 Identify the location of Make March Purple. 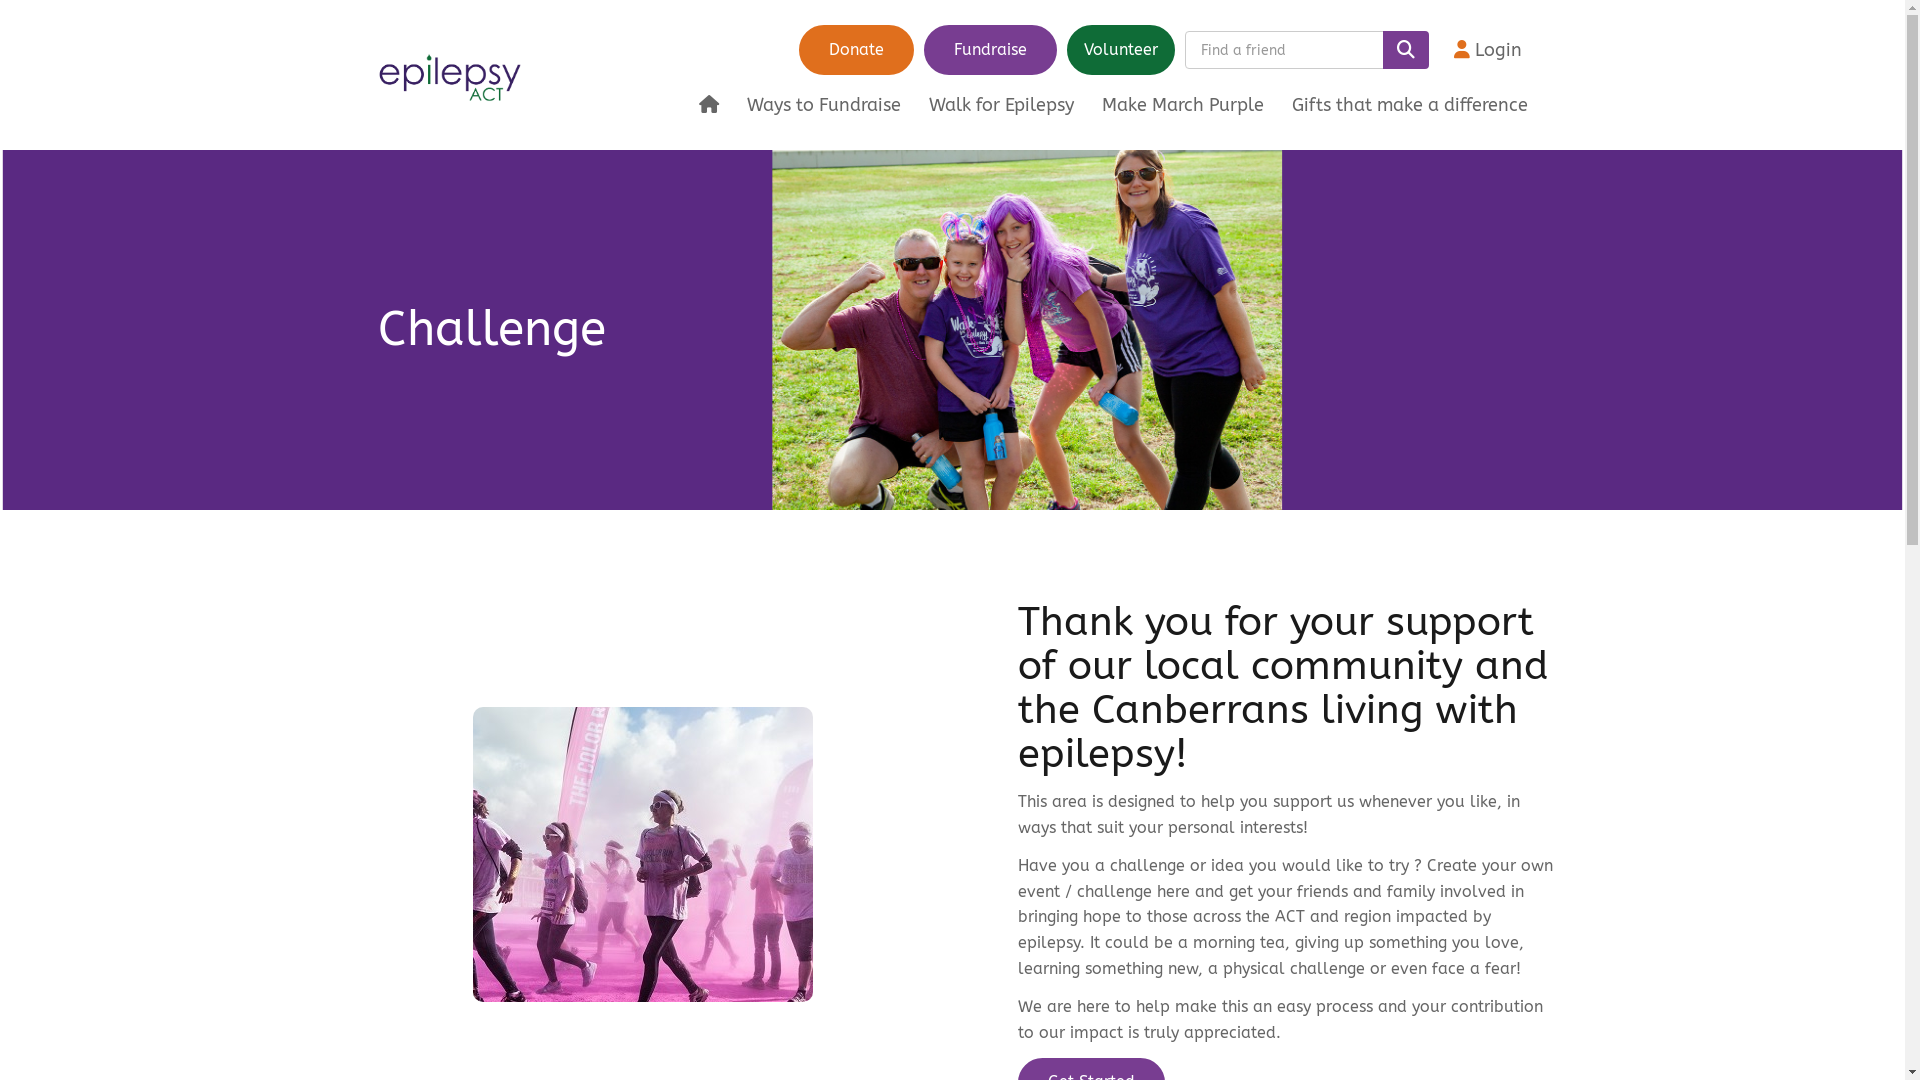
(1183, 105).